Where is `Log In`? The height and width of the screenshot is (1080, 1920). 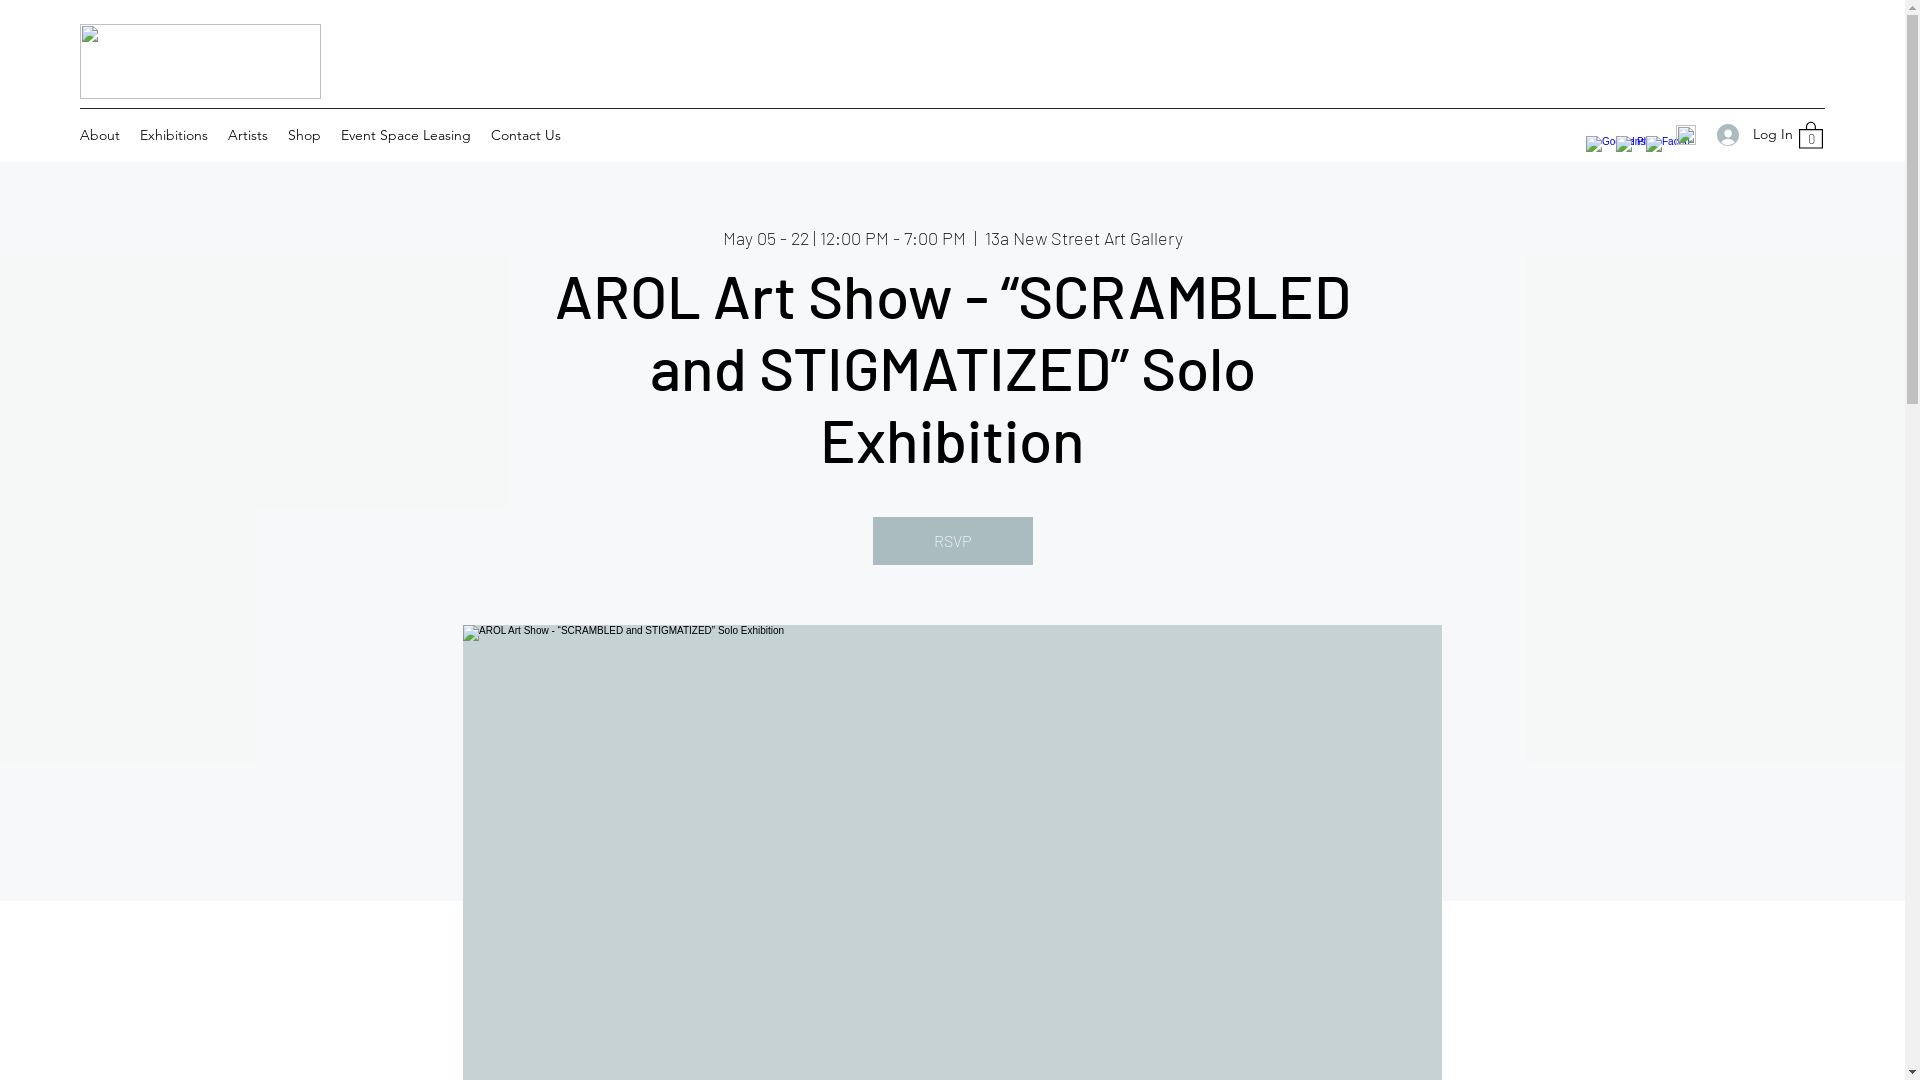 Log In is located at coordinates (1748, 134).